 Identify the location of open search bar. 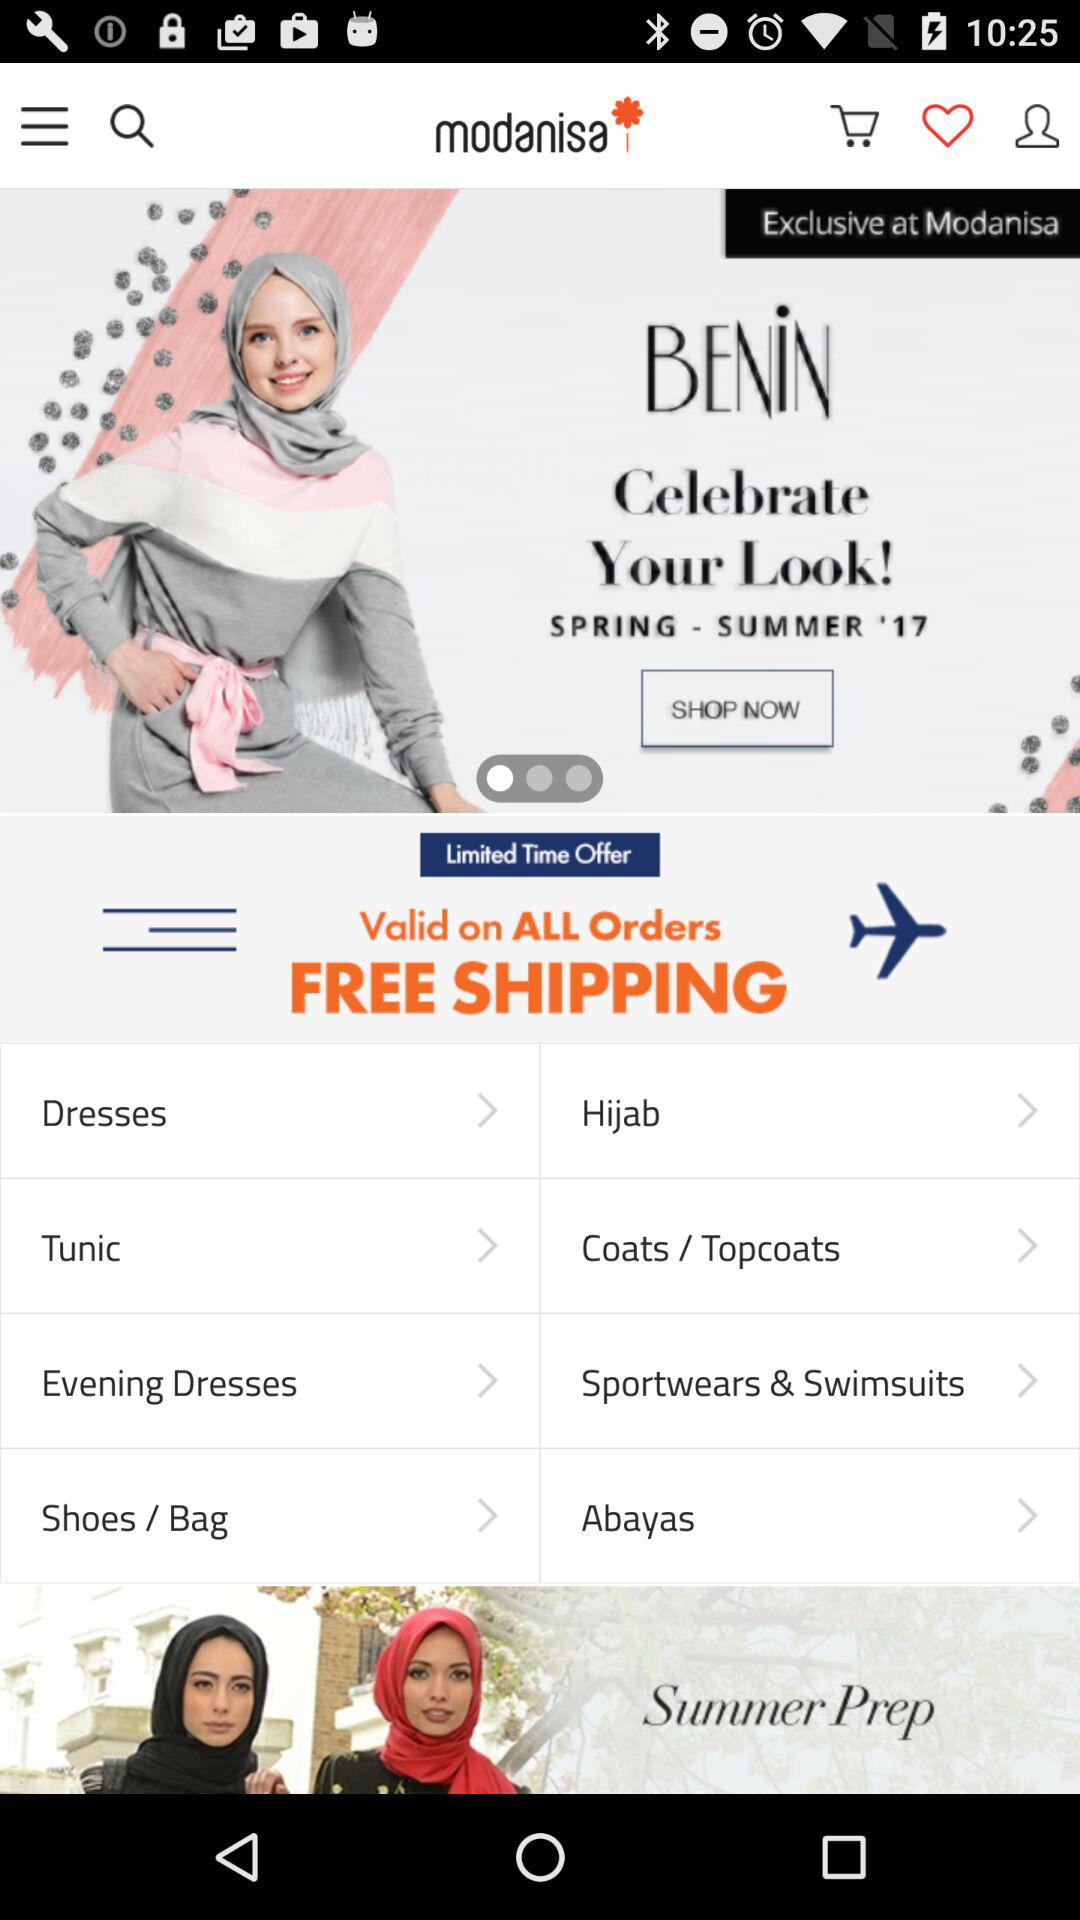
(132, 126).